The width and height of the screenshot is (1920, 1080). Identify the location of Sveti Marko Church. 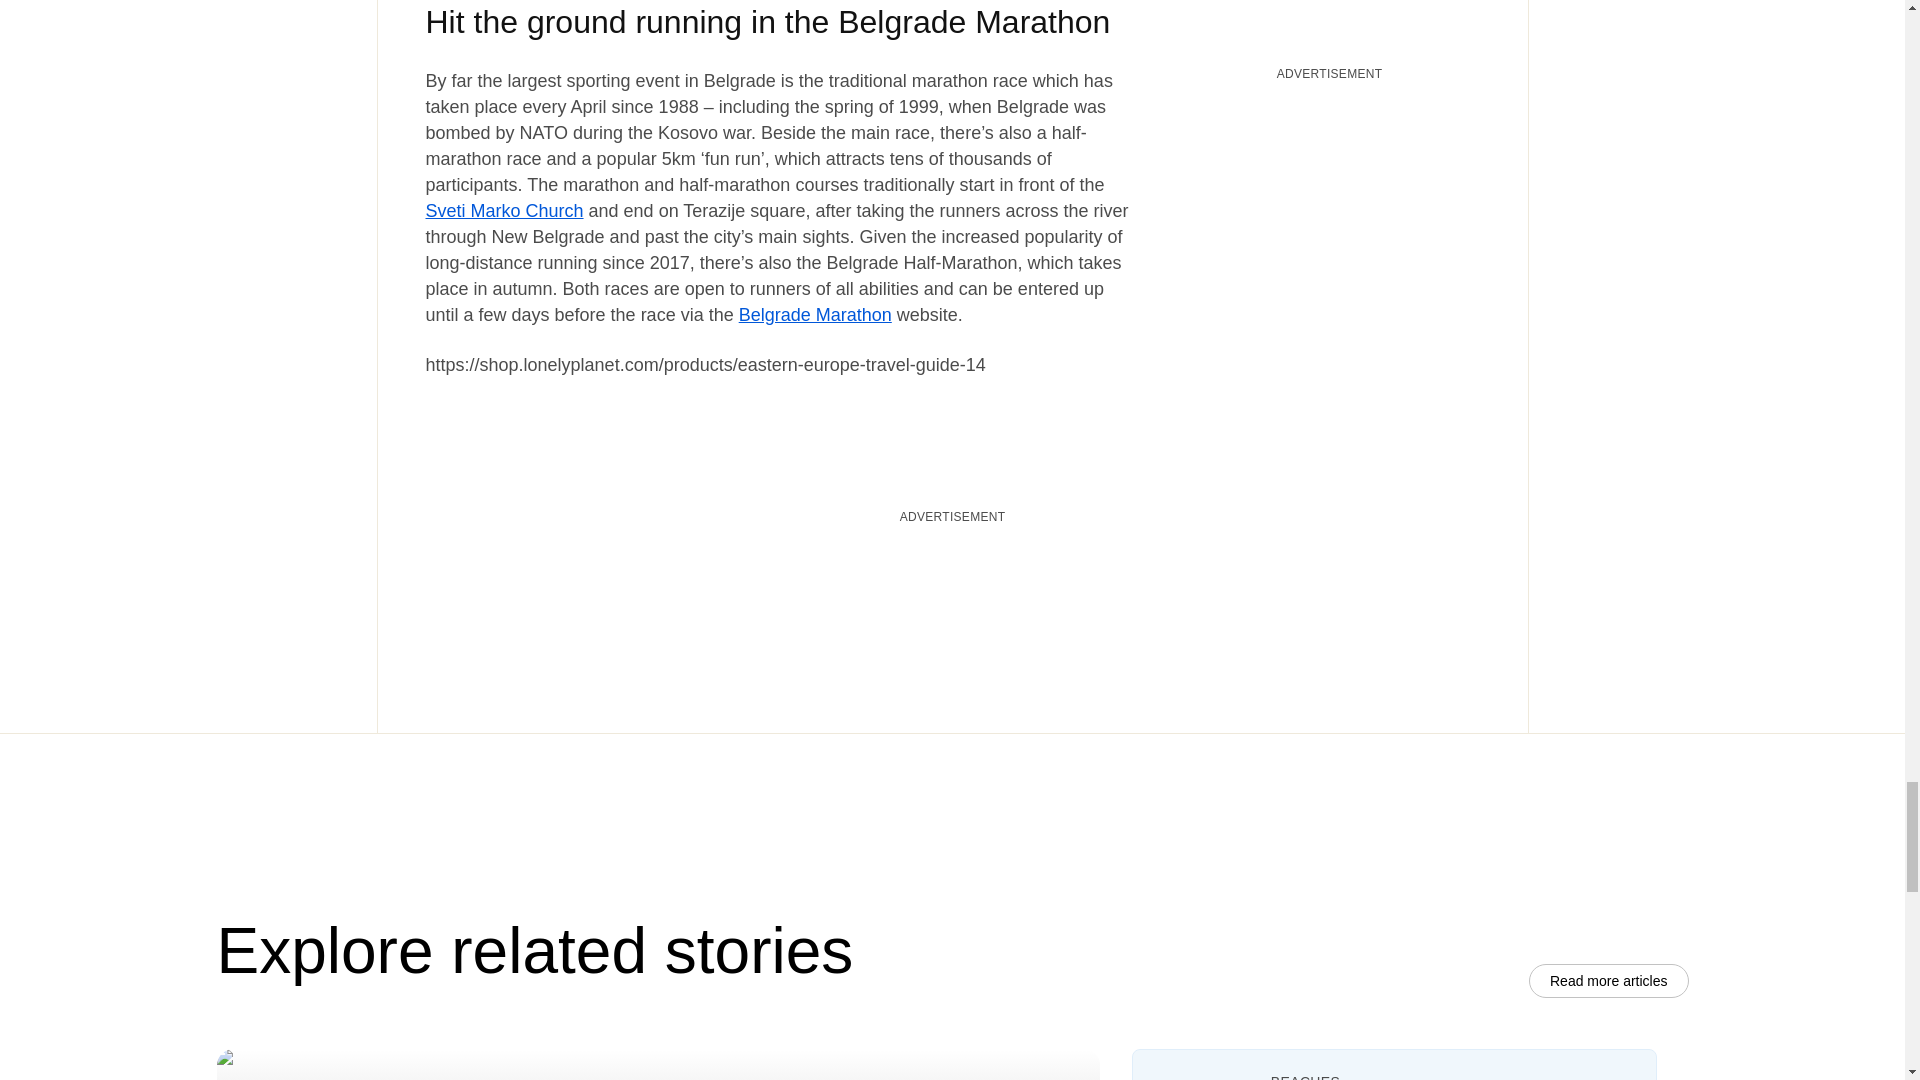
(504, 210).